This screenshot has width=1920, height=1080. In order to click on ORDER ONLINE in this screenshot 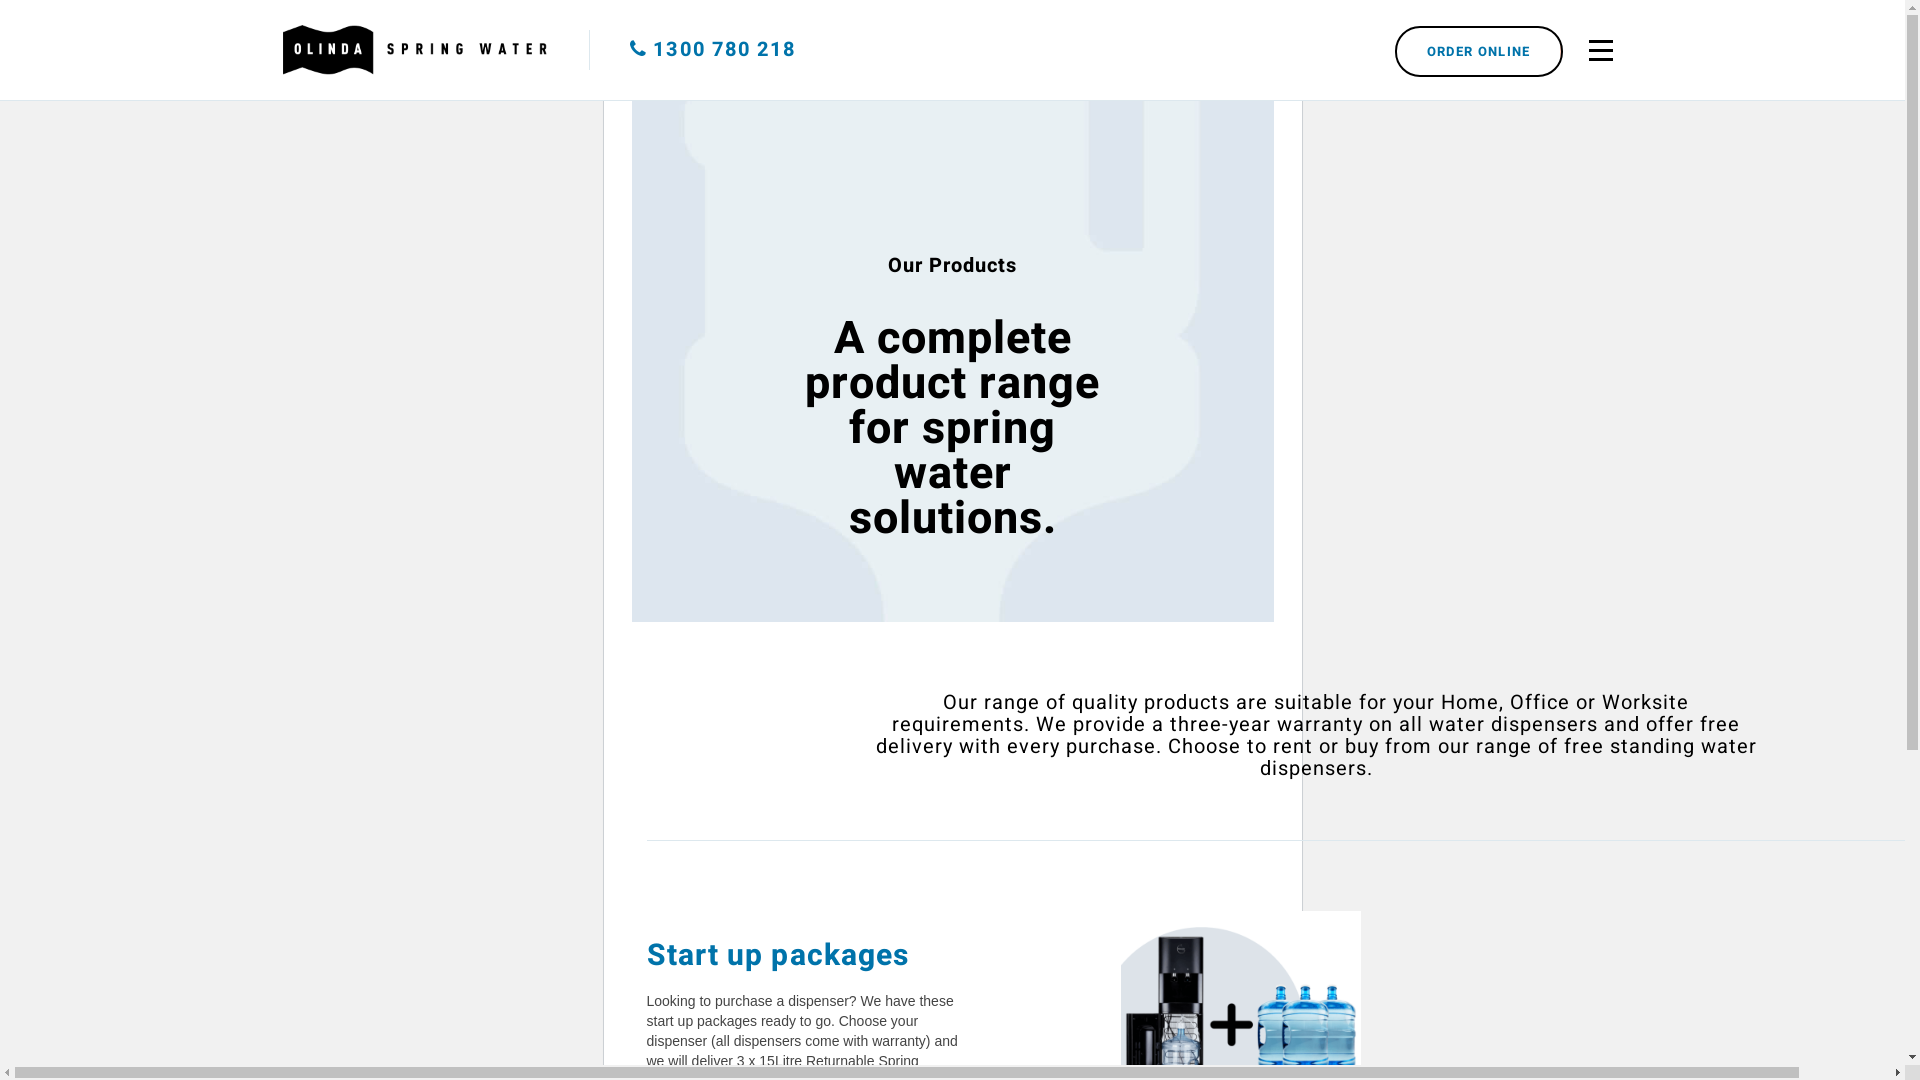, I will do `click(1479, 52)`.